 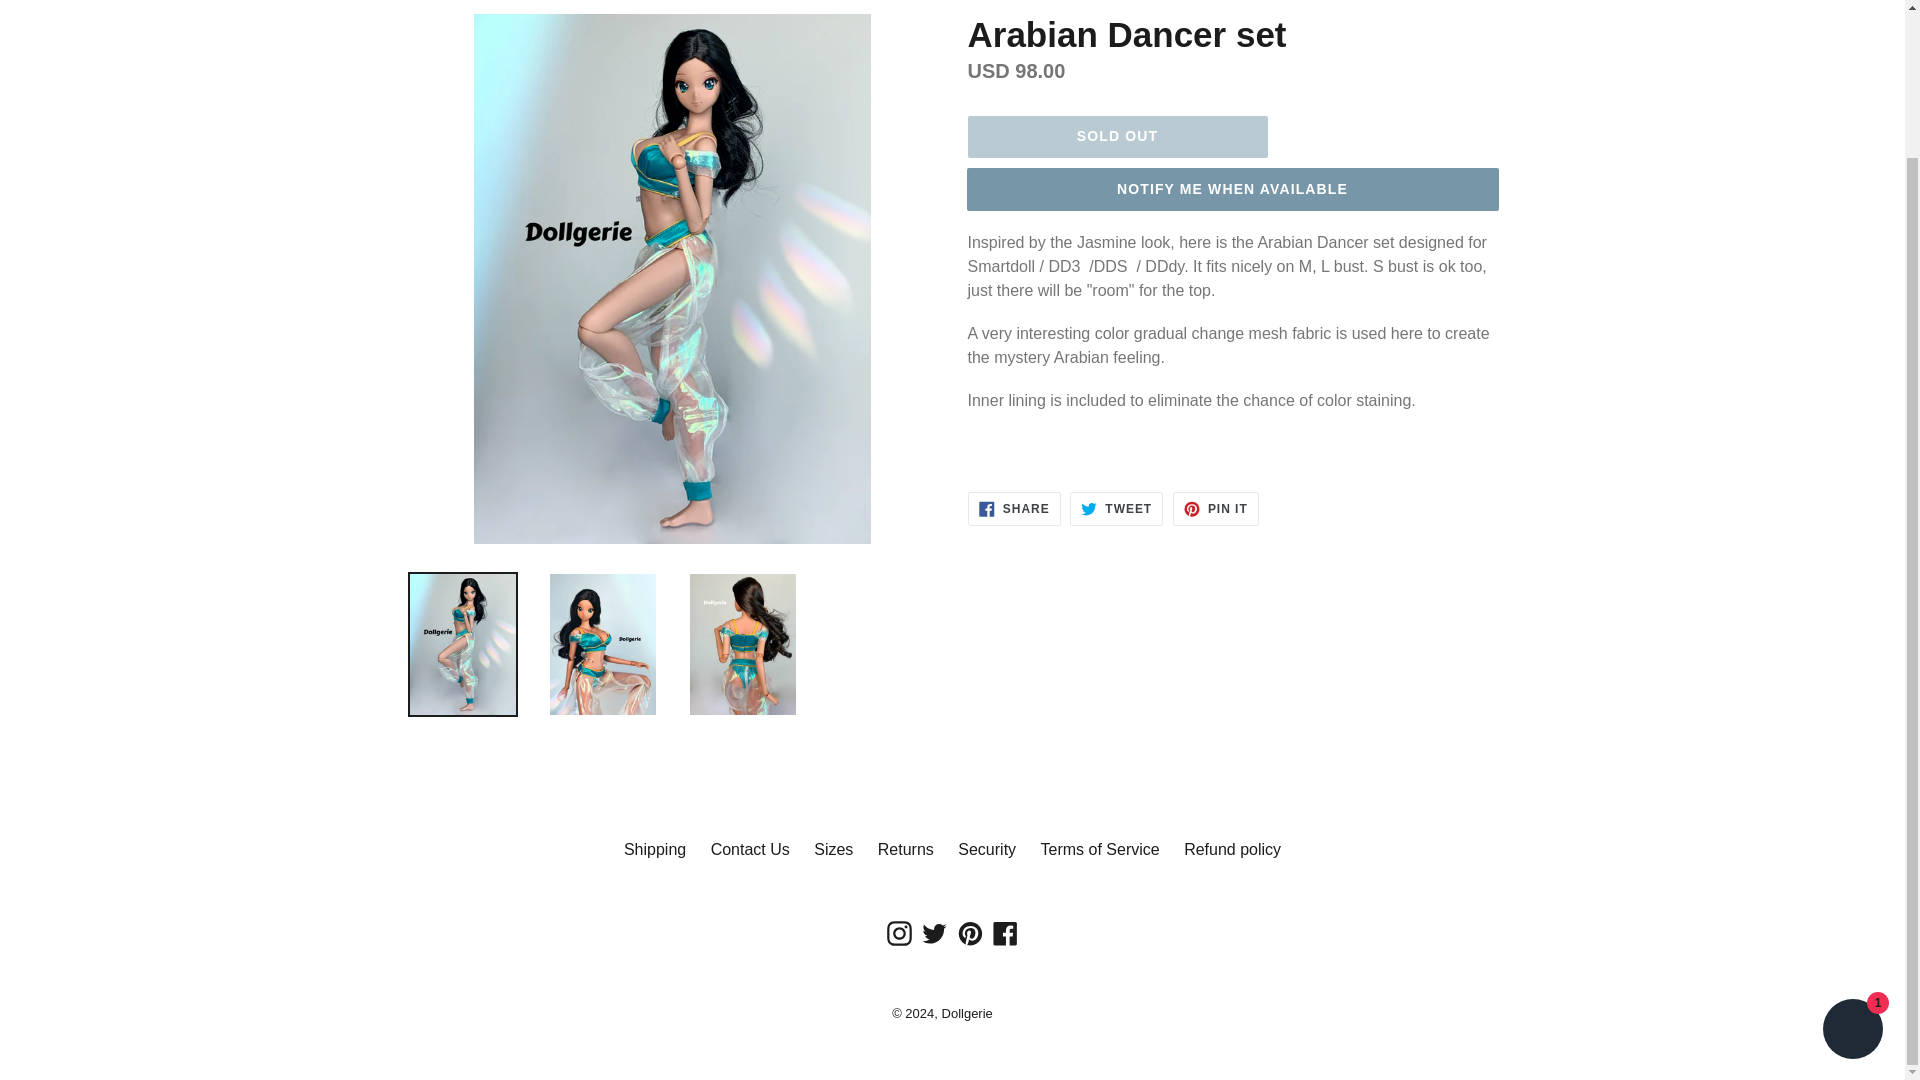 I want to click on SOLD OUT, so click(x=1117, y=136).